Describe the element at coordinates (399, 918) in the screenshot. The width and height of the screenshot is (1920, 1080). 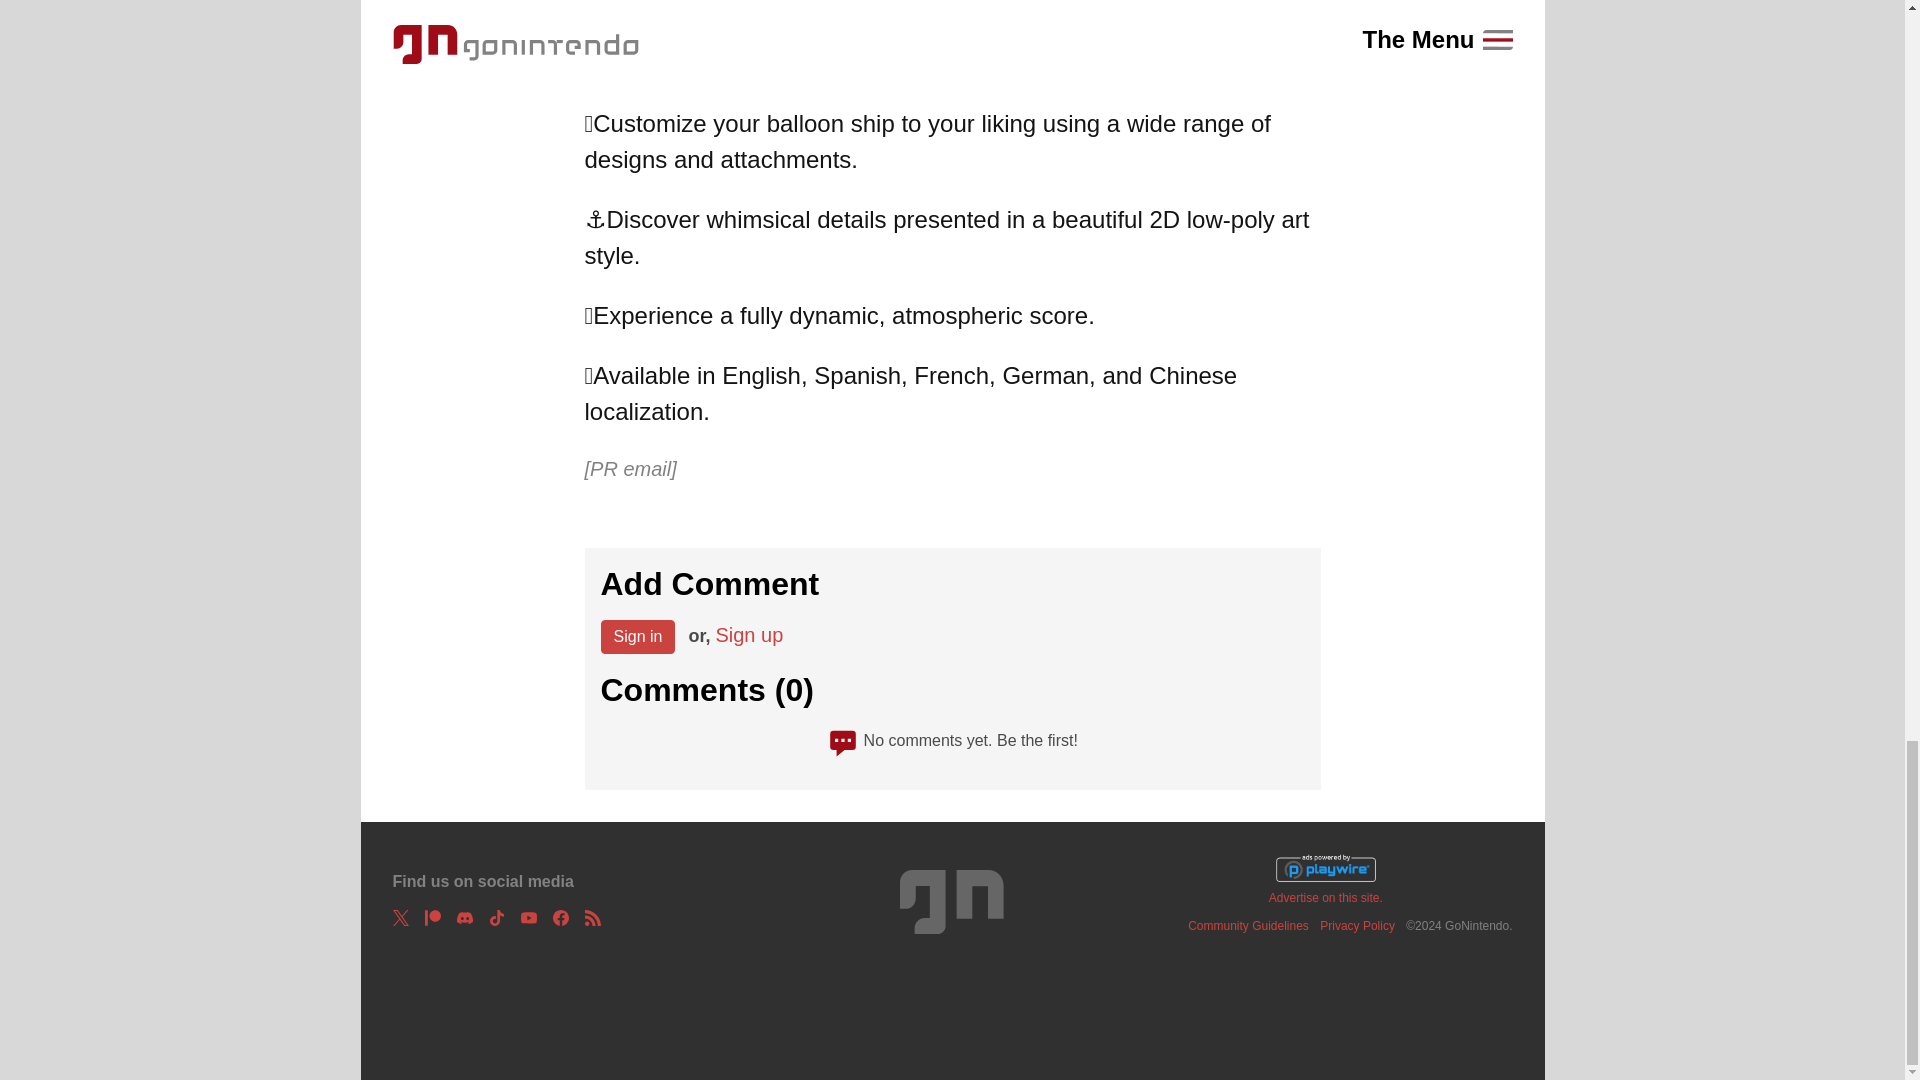
I see `Follow us on X` at that location.